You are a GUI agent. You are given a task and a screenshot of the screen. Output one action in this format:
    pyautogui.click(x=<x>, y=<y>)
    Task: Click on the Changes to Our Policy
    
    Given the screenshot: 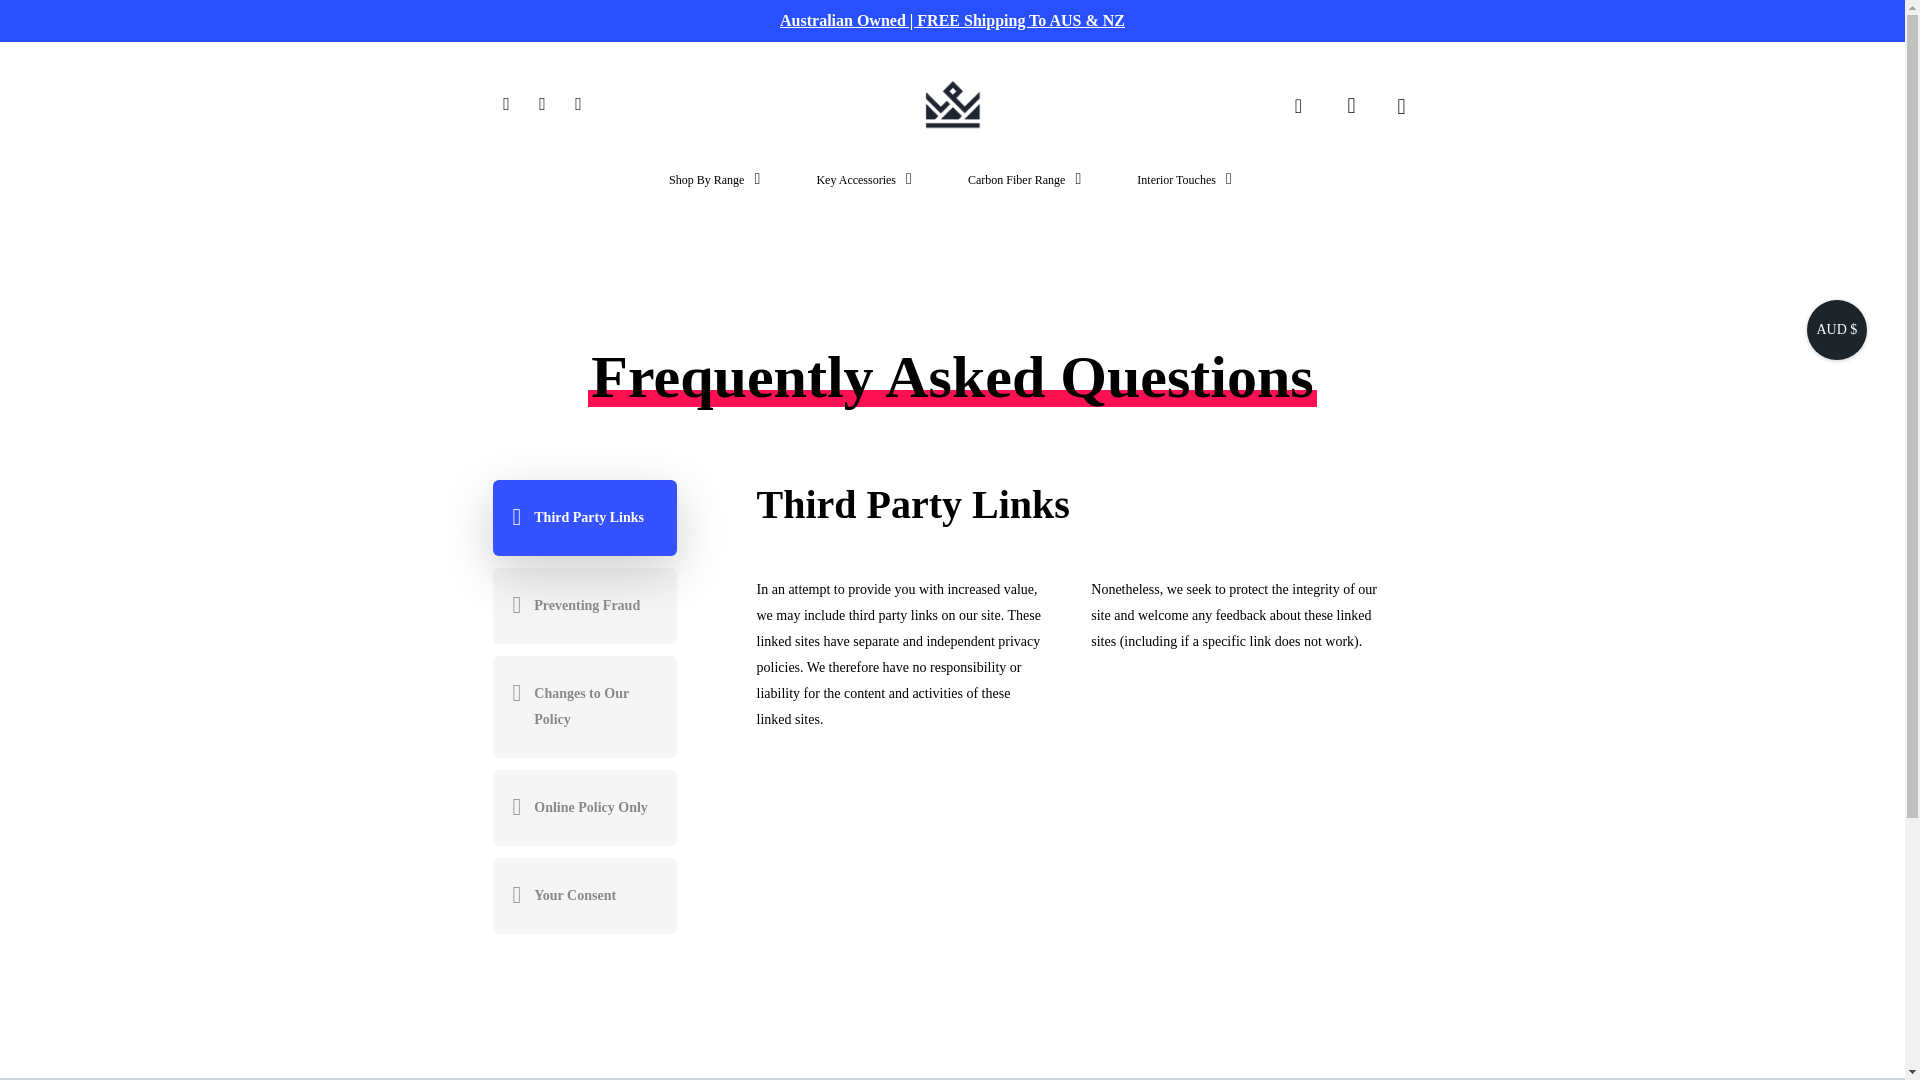 What is the action you would take?
    pyautogui.click(x=583, y=706)
    